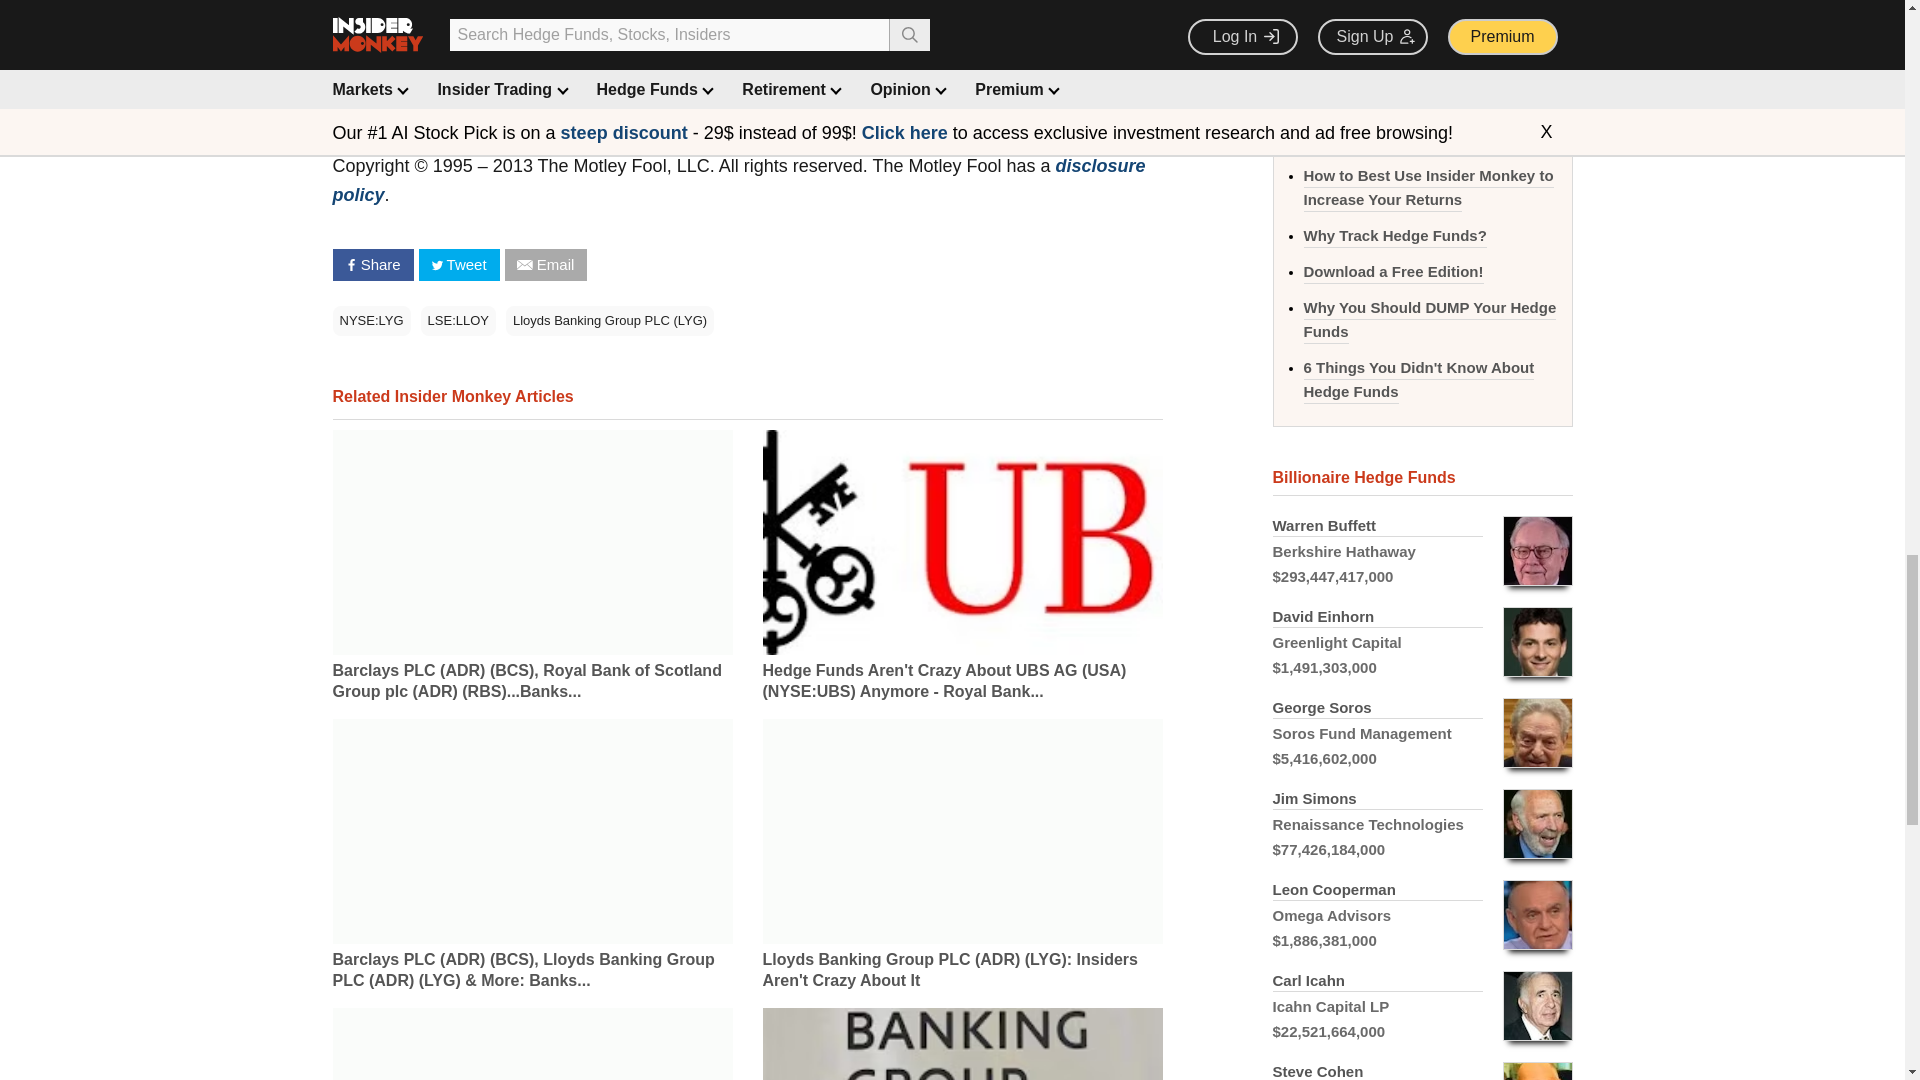 The image size is (1920, 1080). What do you see at coordinates (1422, 916) in the screenshot?
I see `Click to see details for Omega Advisors` at bounding box center [1422, 916].